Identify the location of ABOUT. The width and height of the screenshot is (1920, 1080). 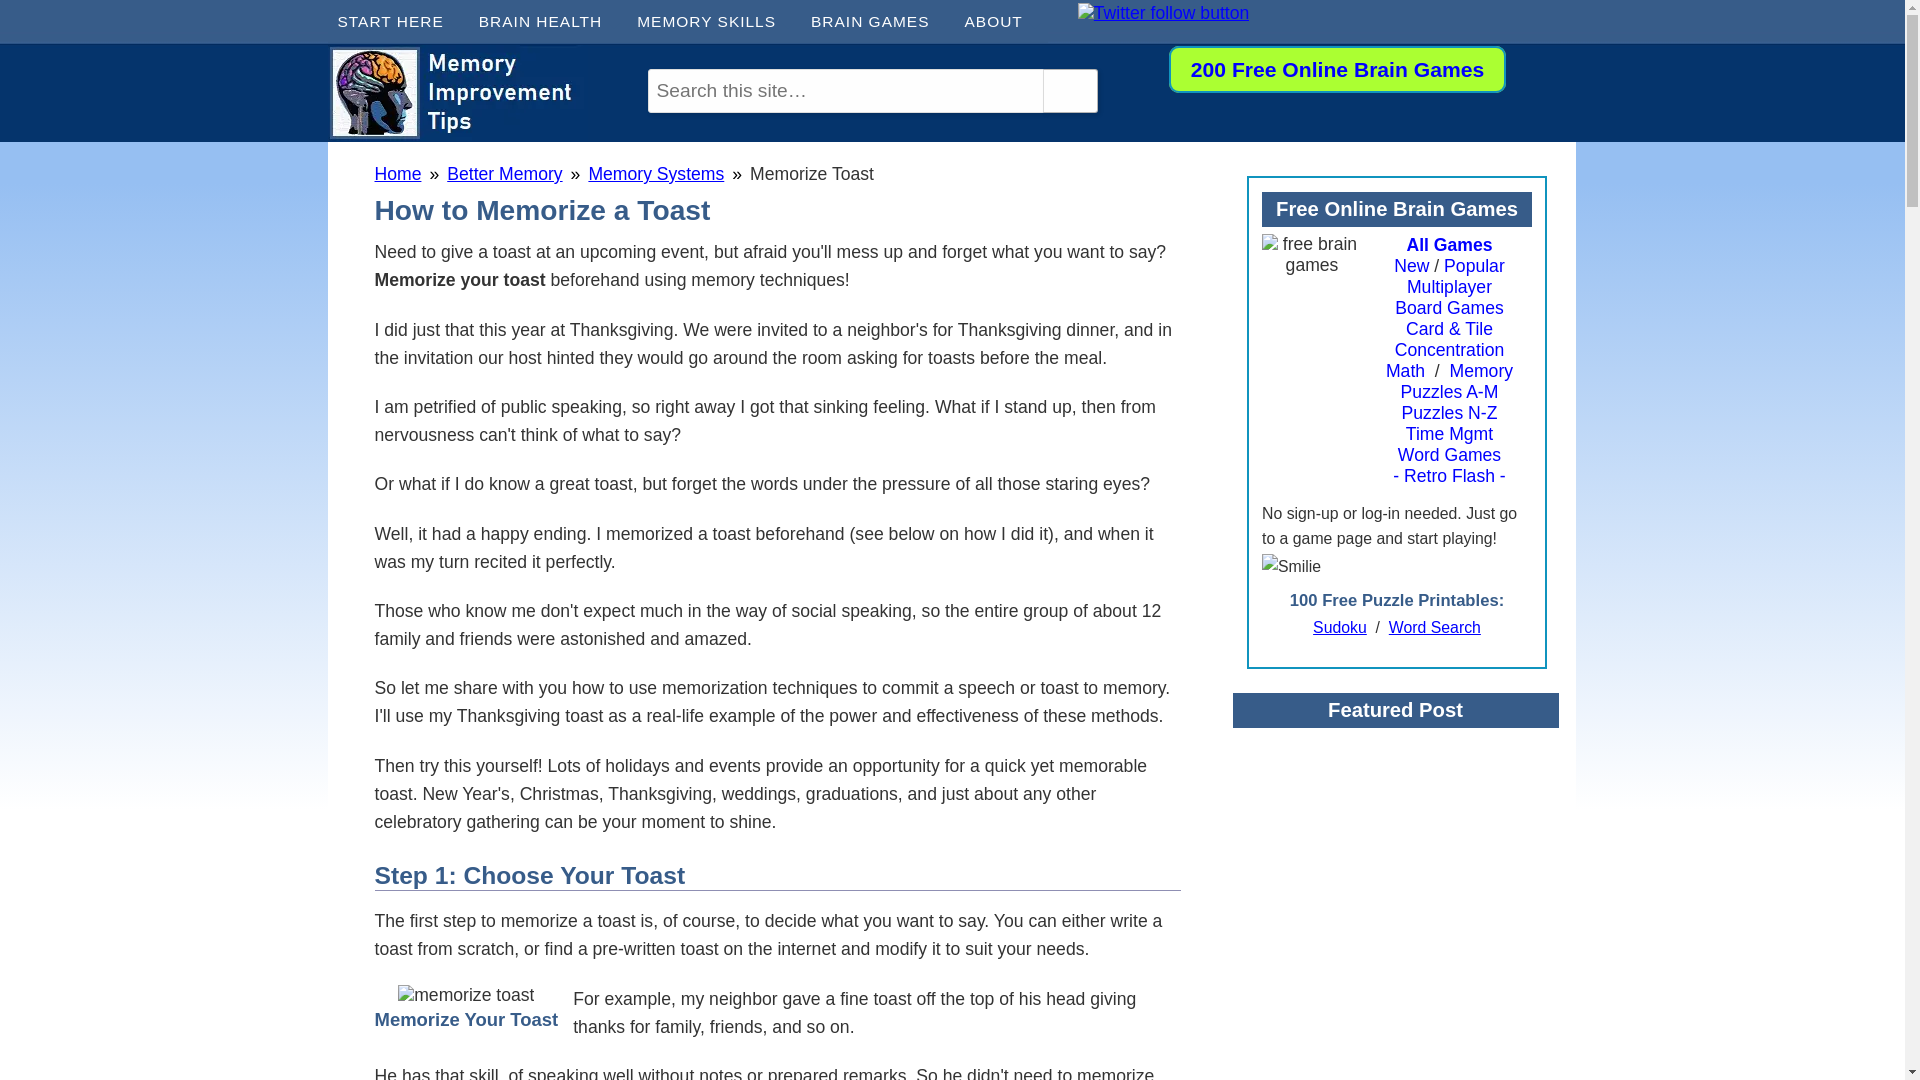
(1000, 22).